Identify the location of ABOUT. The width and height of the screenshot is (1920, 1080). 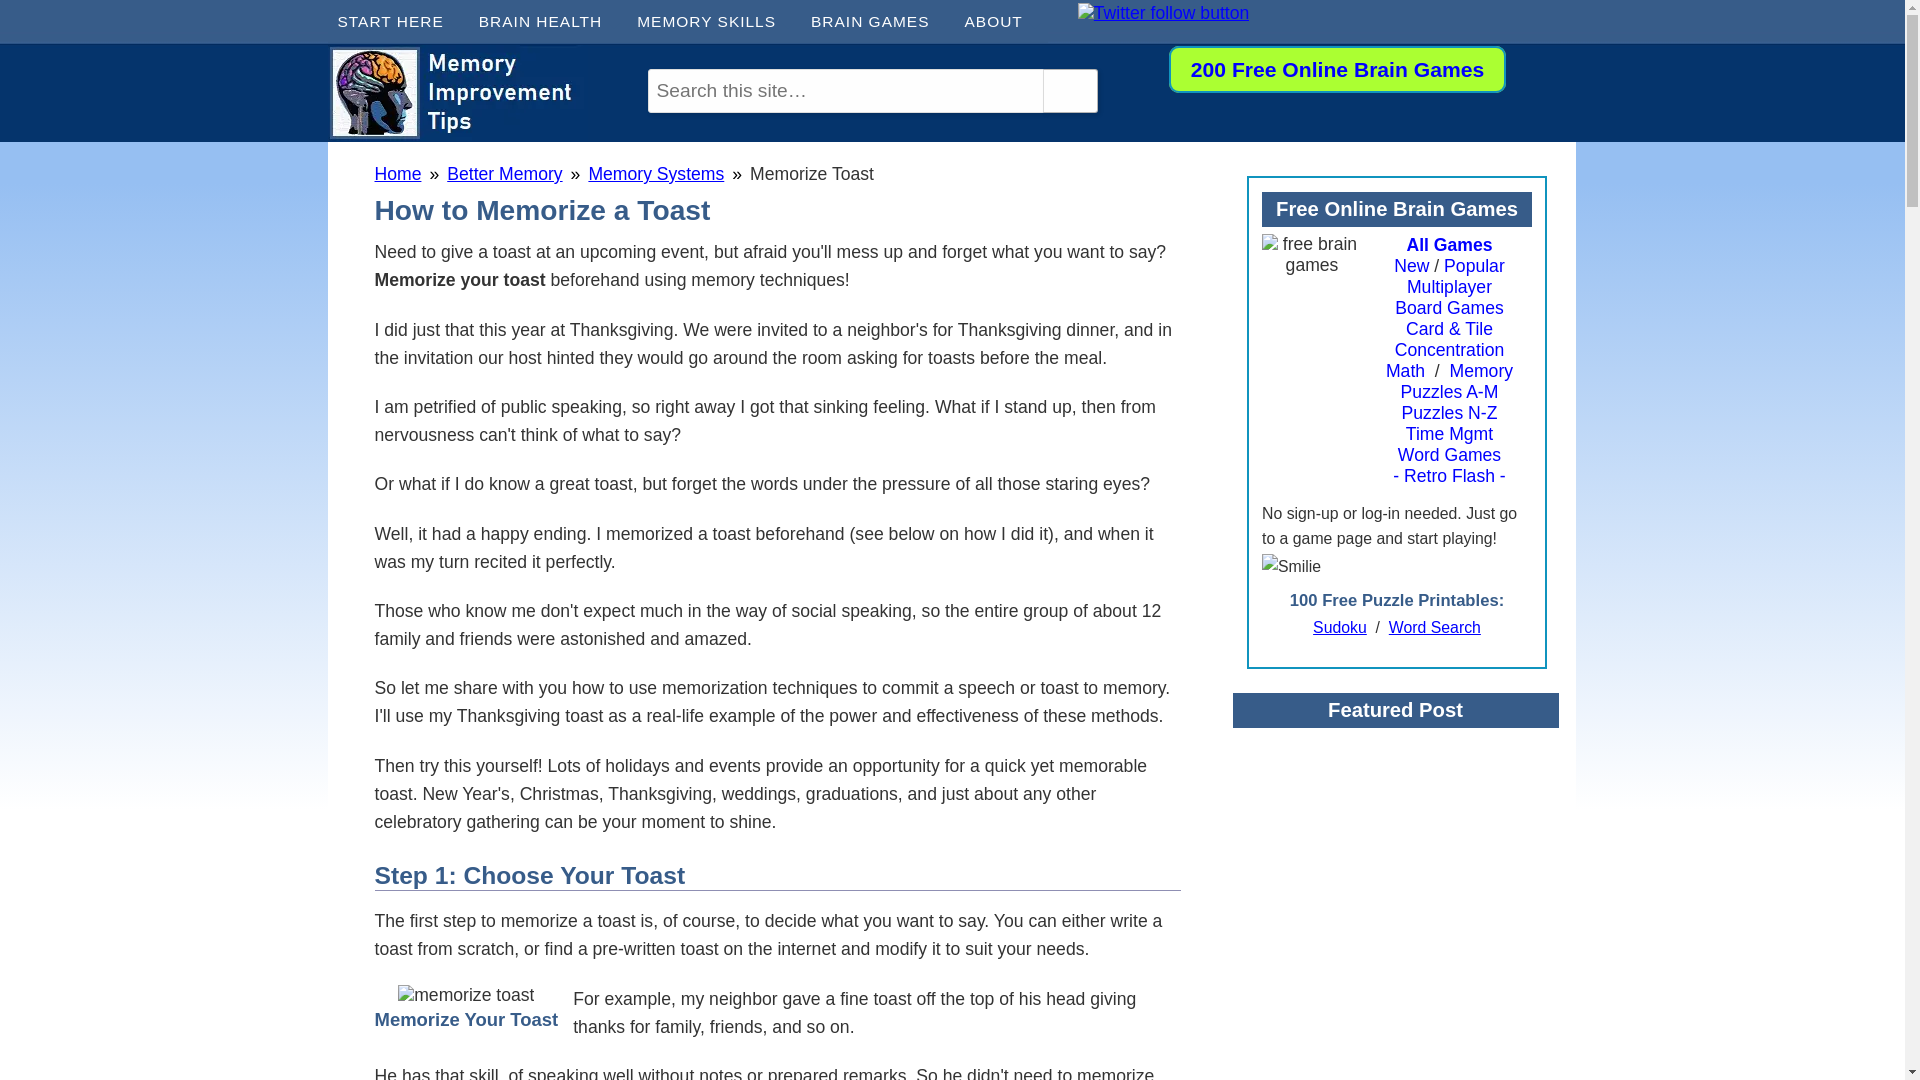
(1000, 22).